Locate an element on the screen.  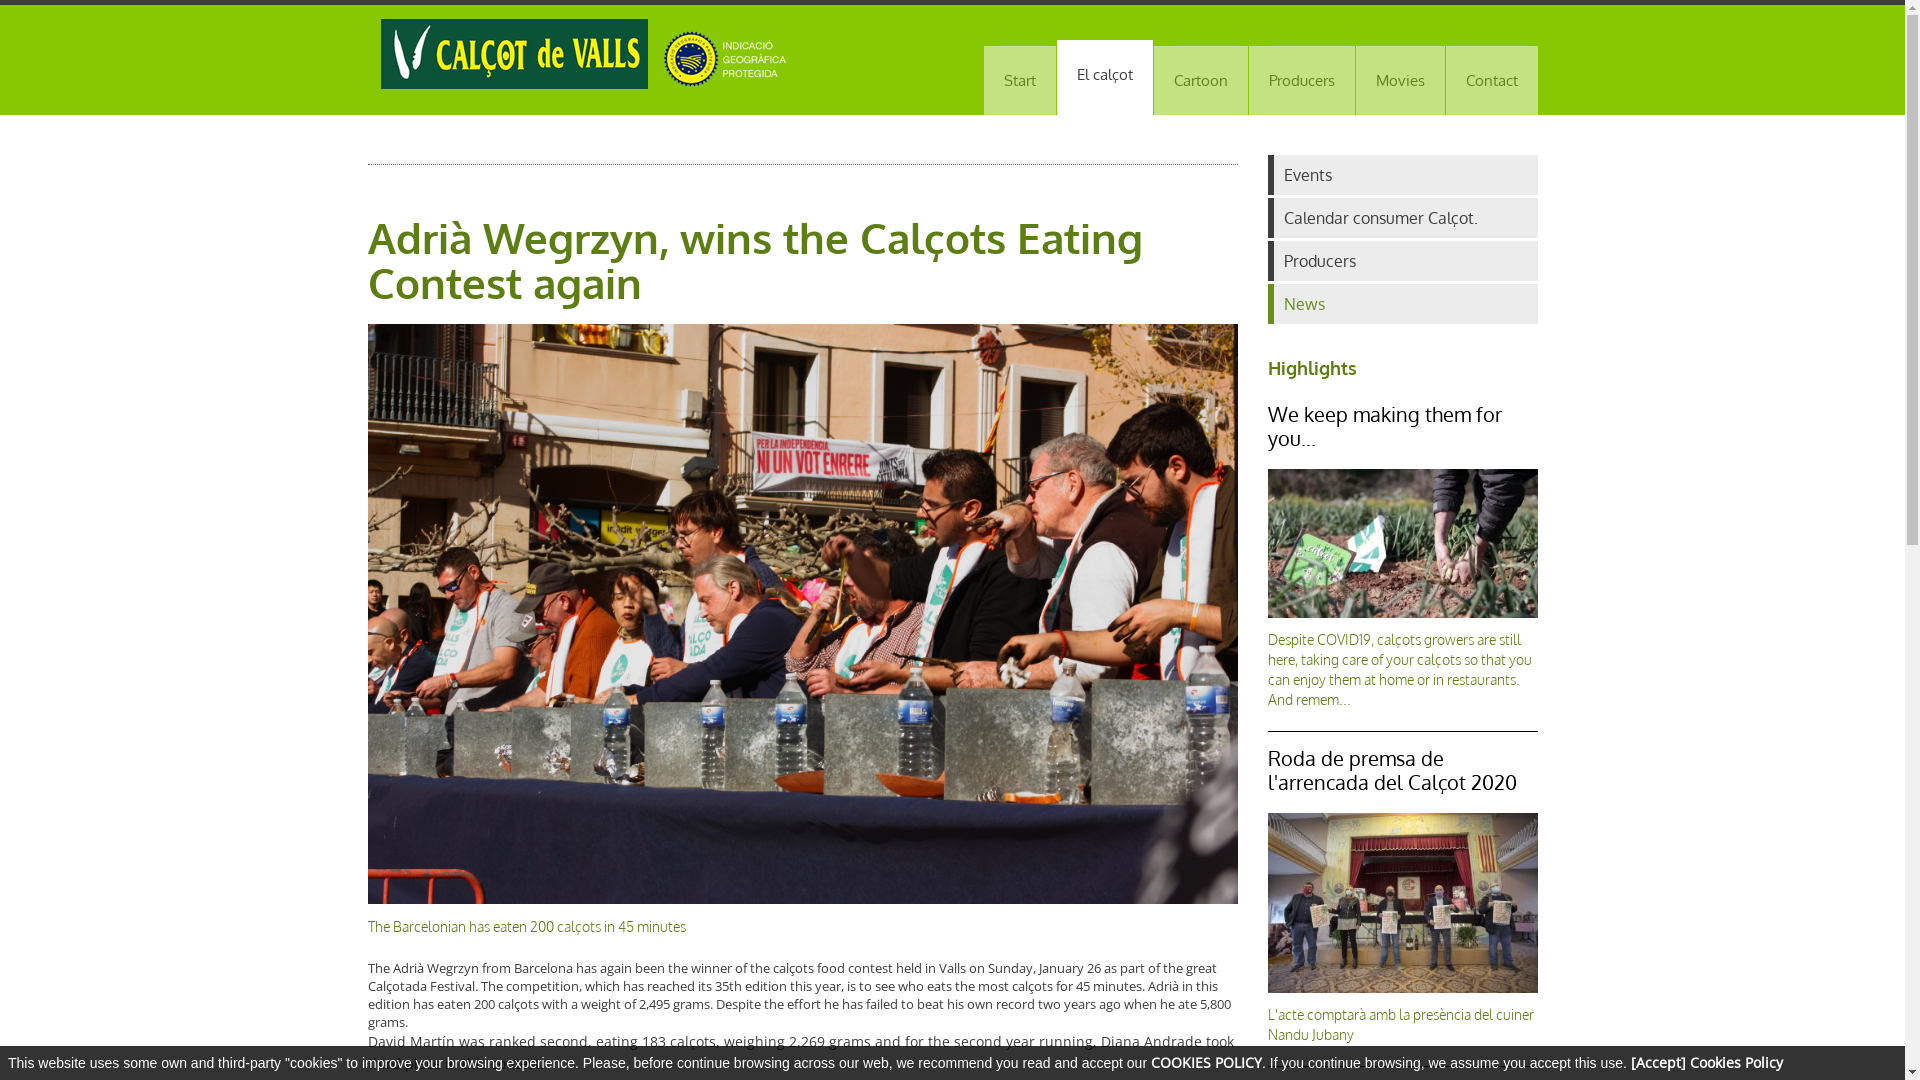
[Accept] Cookies Policy is located at coordinates (1707, 1062).